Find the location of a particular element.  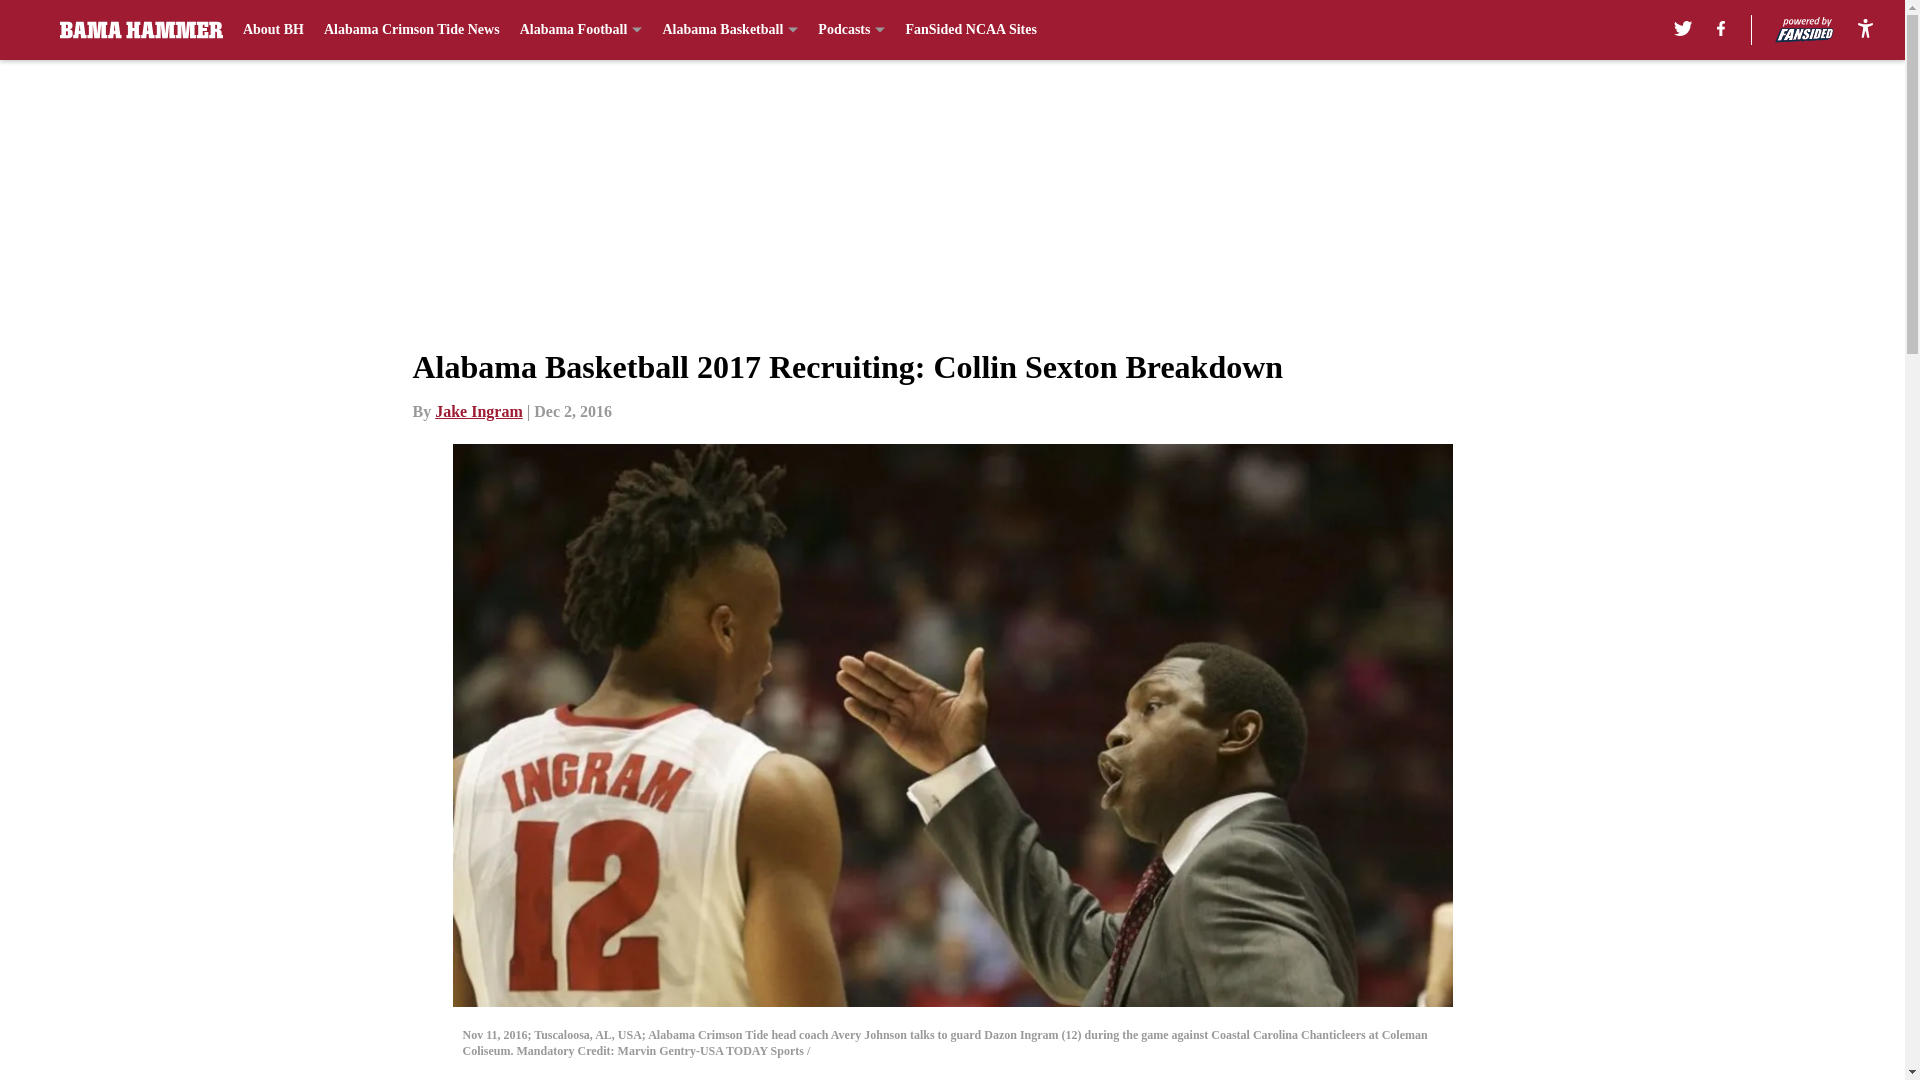

FanSided NCAA Sites is located at coordinates (970, 30).